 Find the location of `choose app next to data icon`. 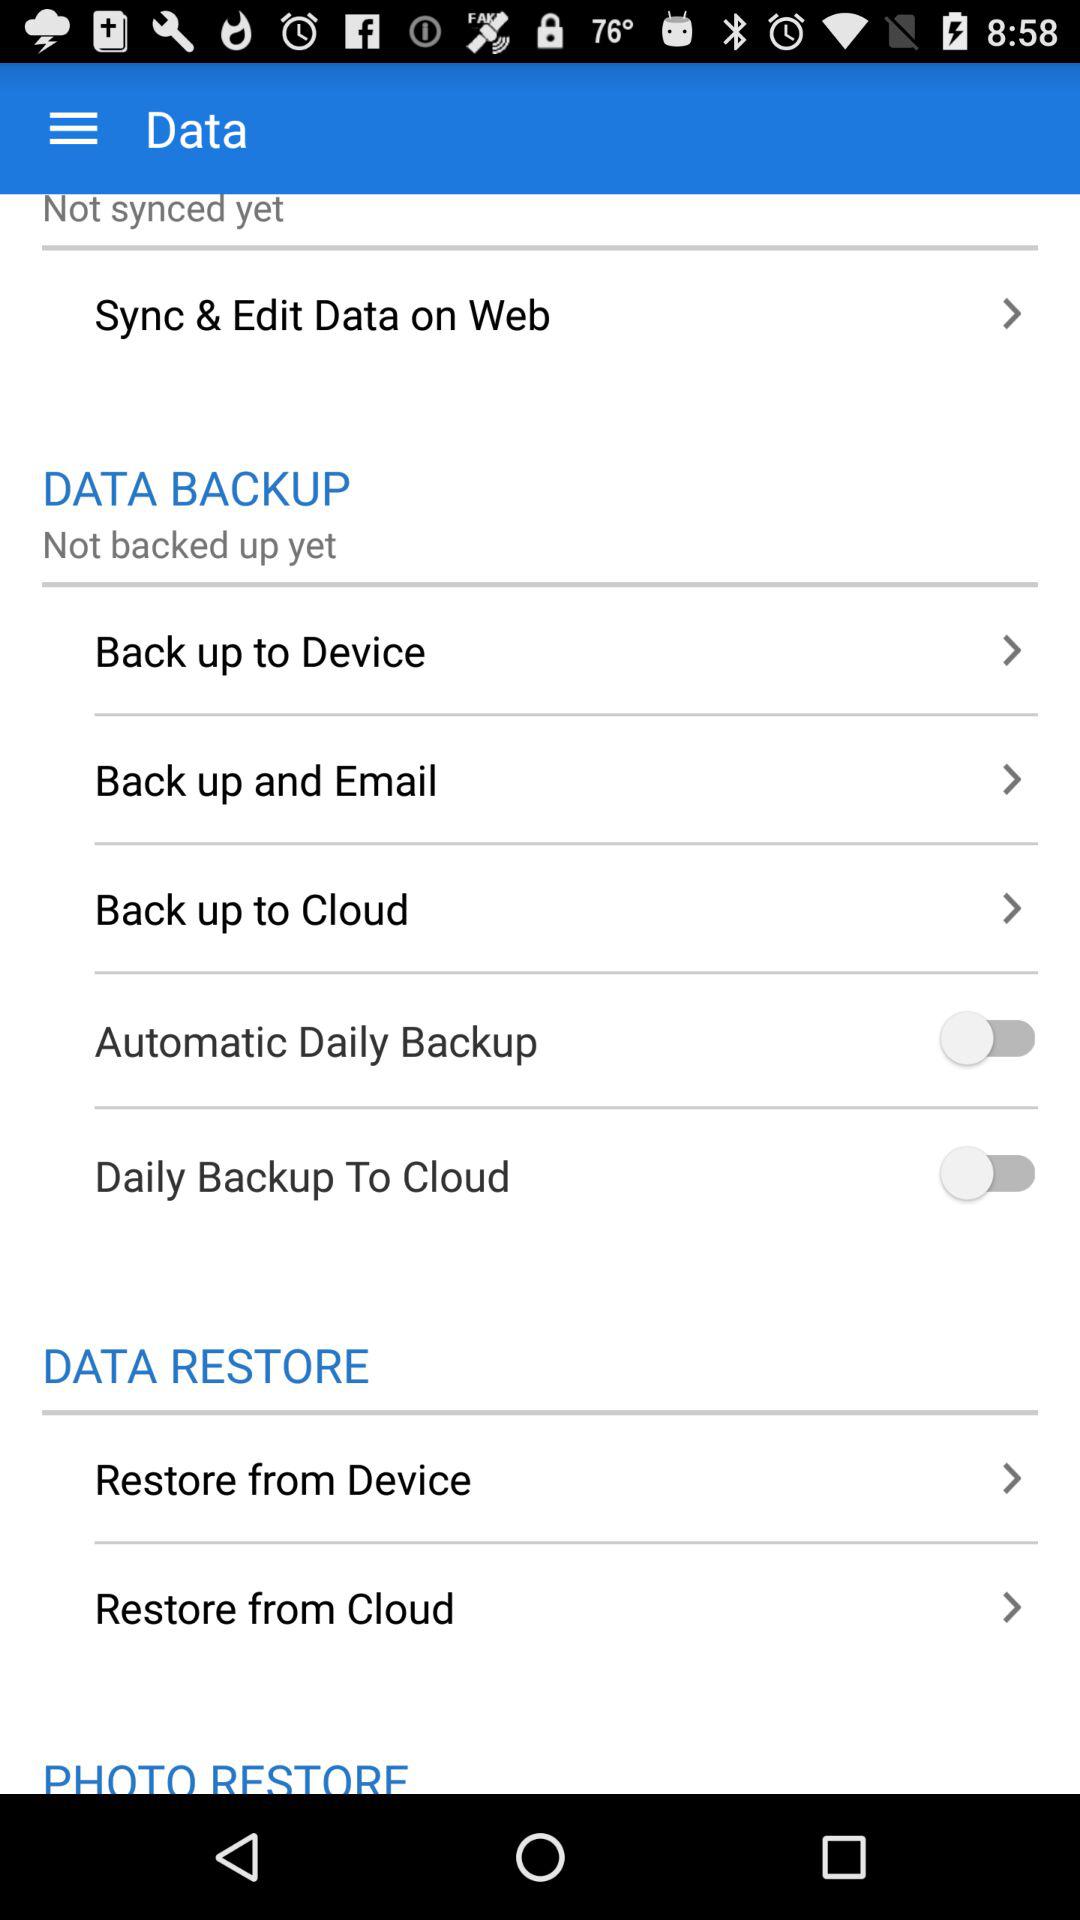

choose app next to data icon is located at coordinates (74, 128).